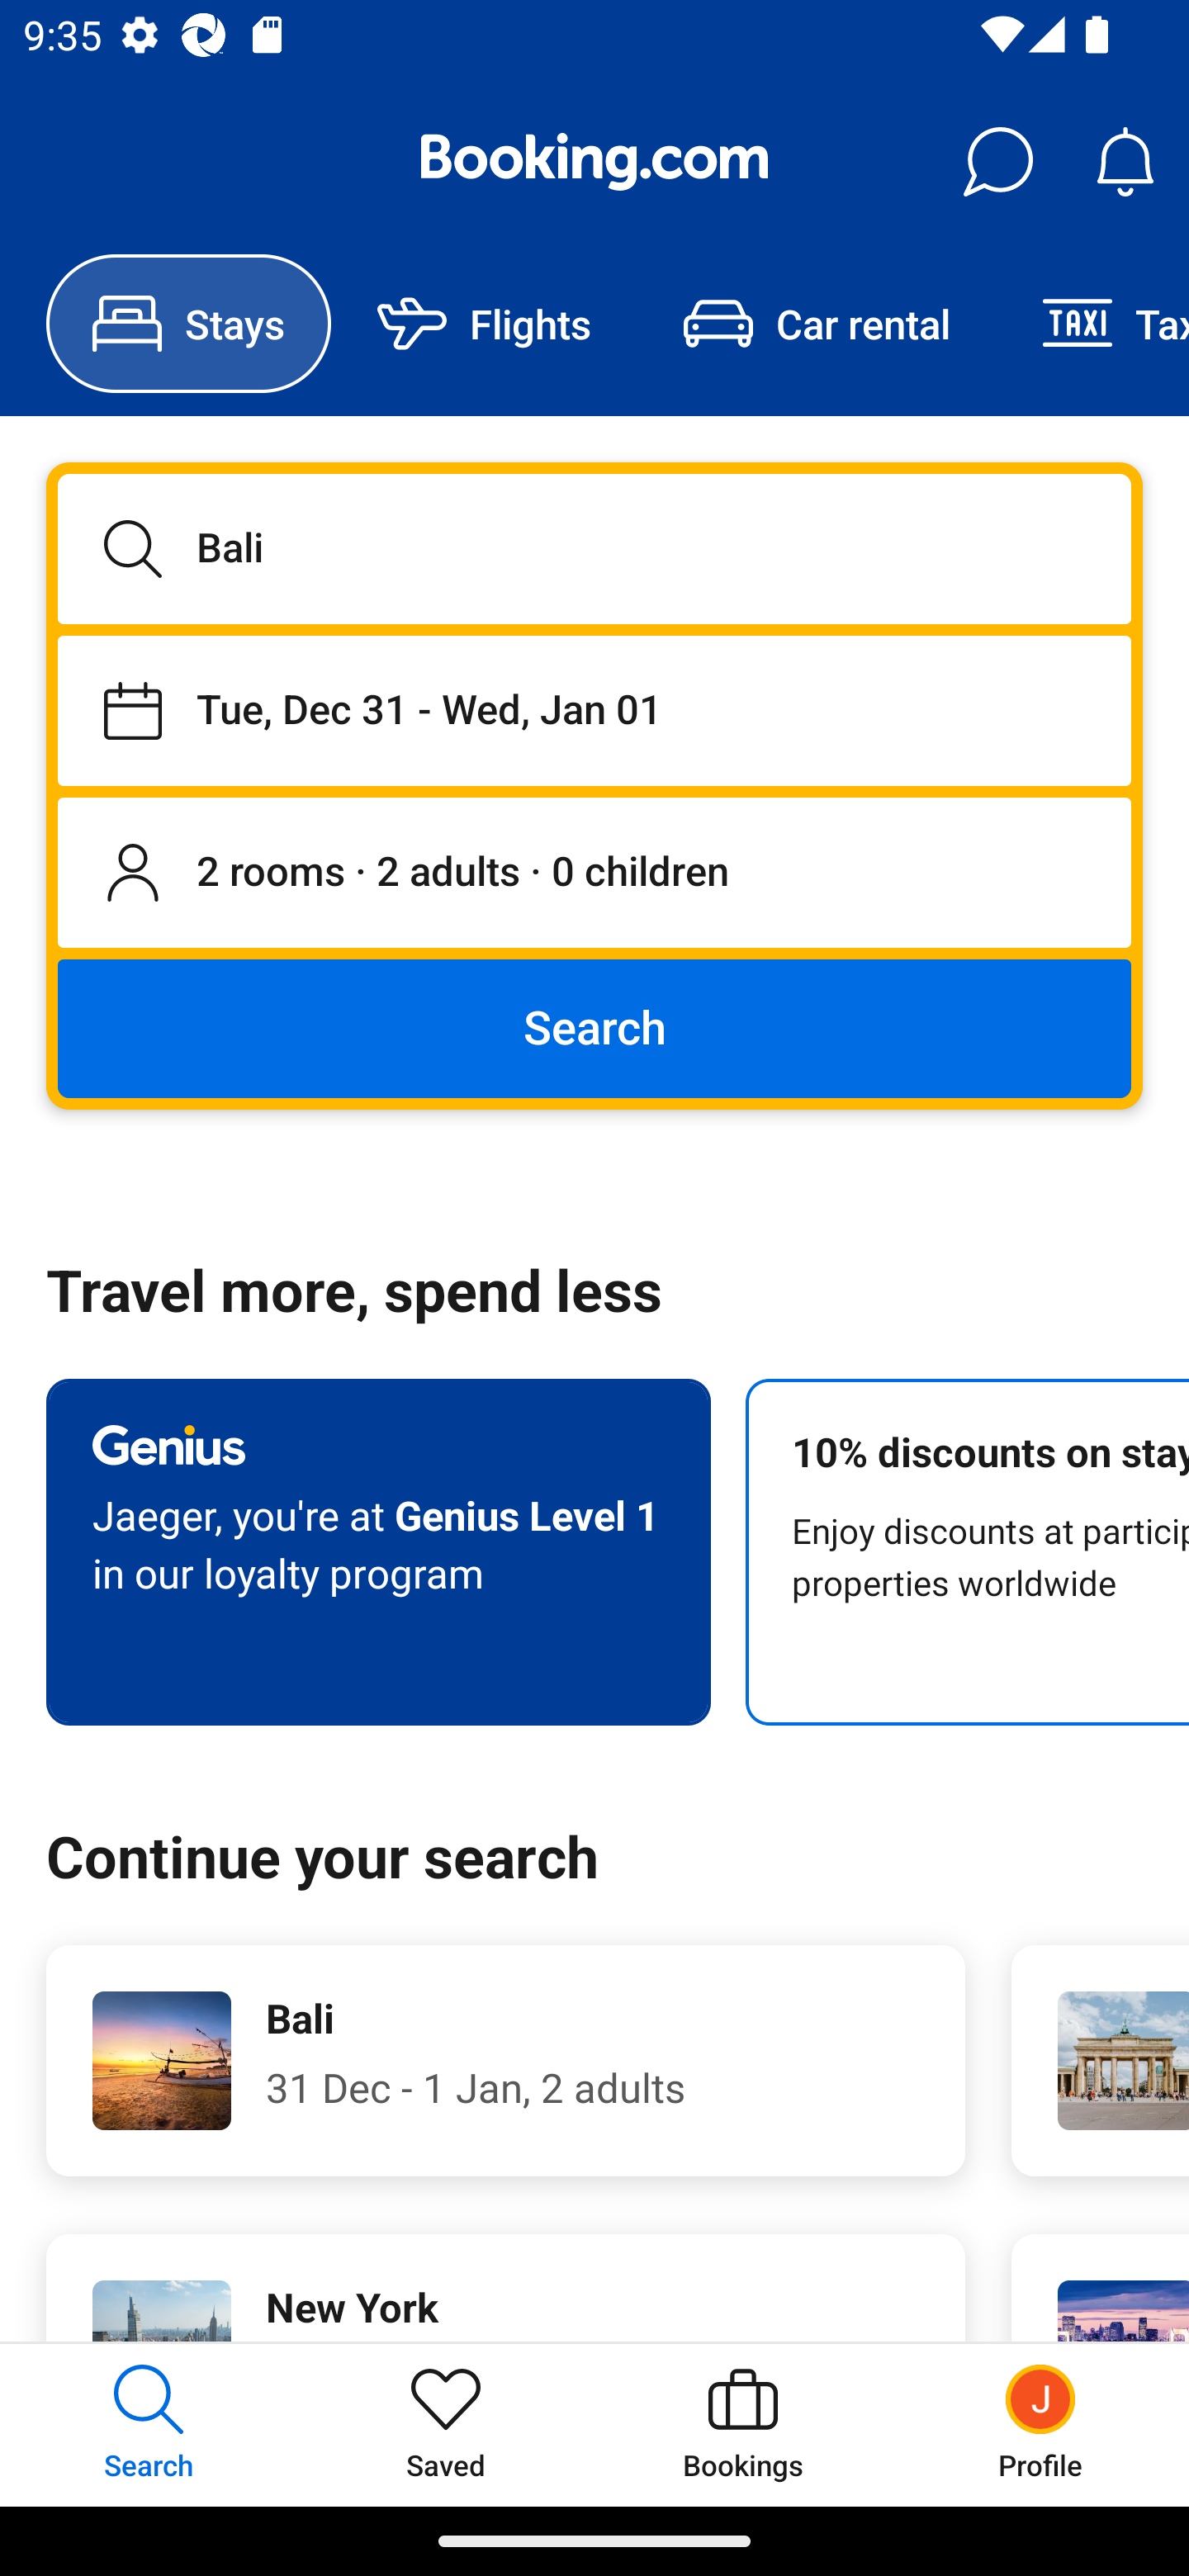 This screenshot has height=2576, width=1189. Describe the element at coordinates (594, 548) in the screenshot. I see `Bali` at that location.